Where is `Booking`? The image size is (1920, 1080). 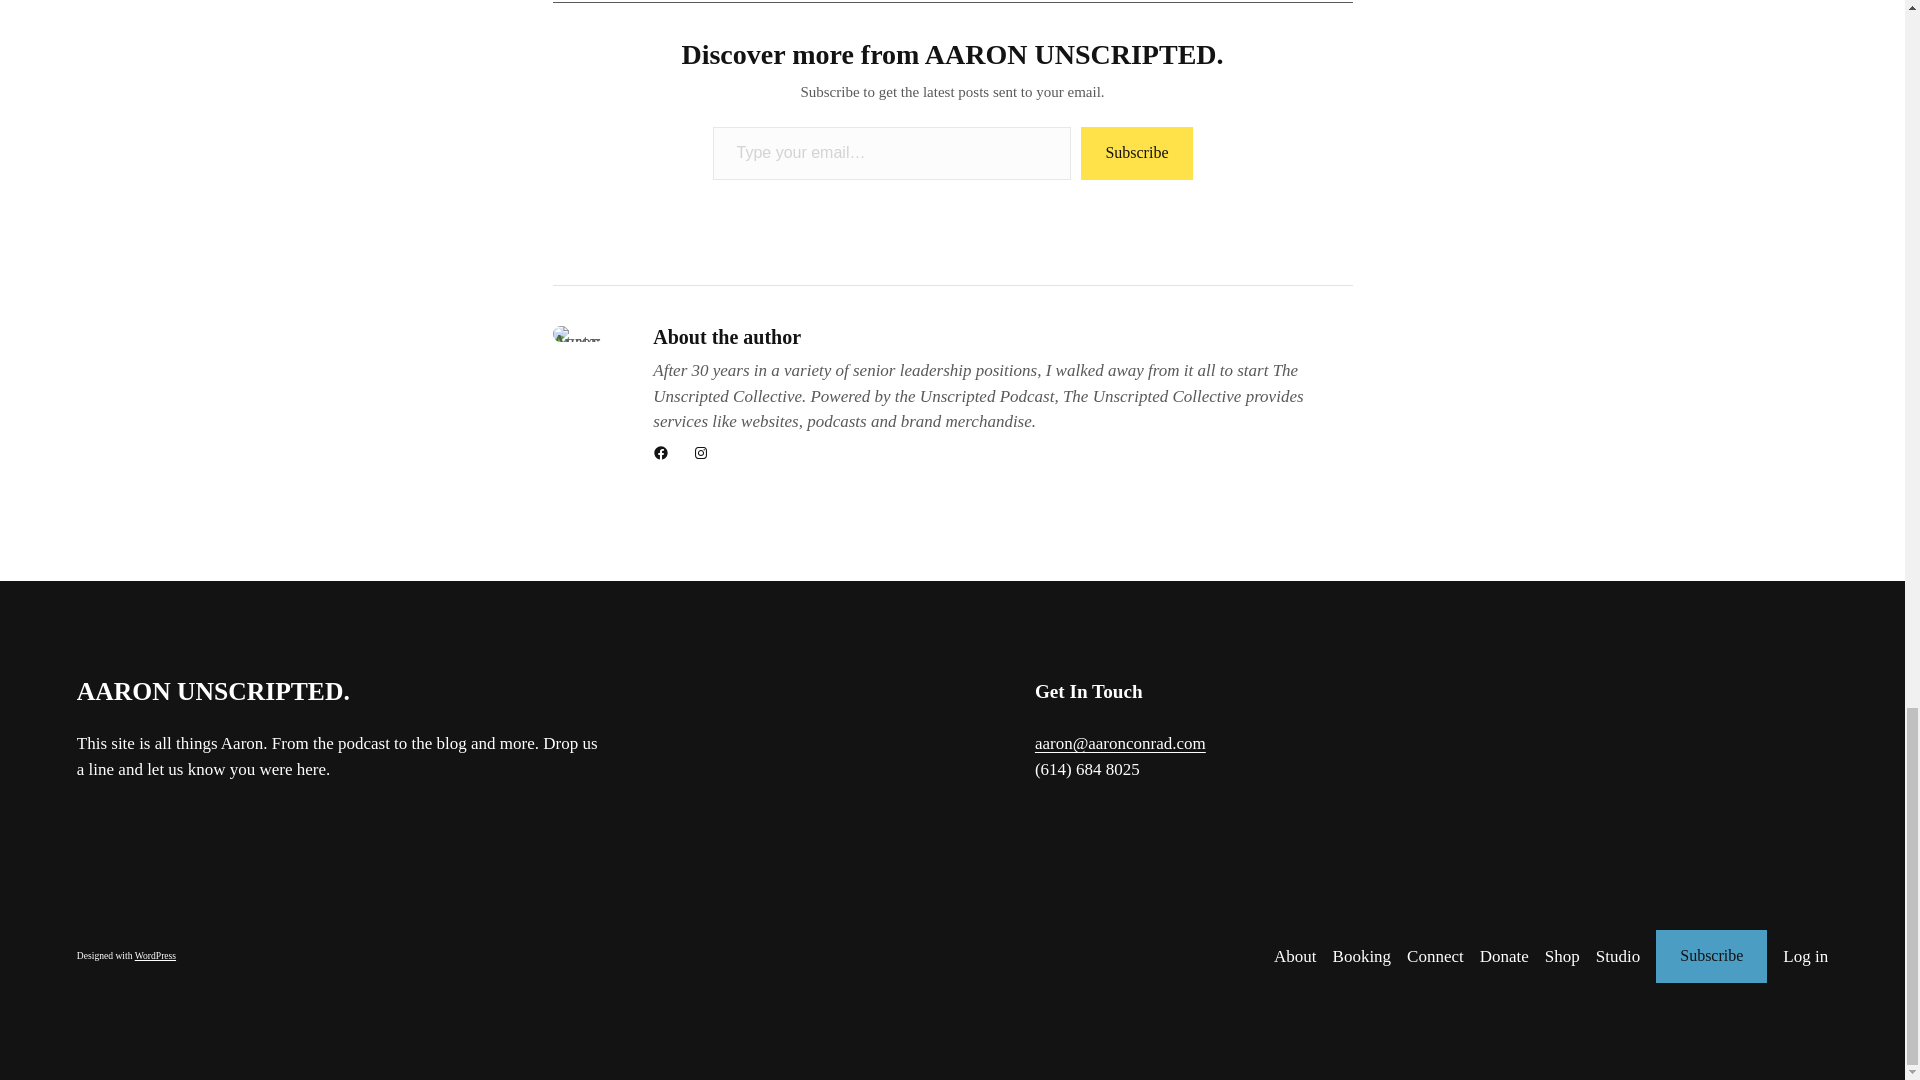 Booking is located at coordinates (1362, 956).